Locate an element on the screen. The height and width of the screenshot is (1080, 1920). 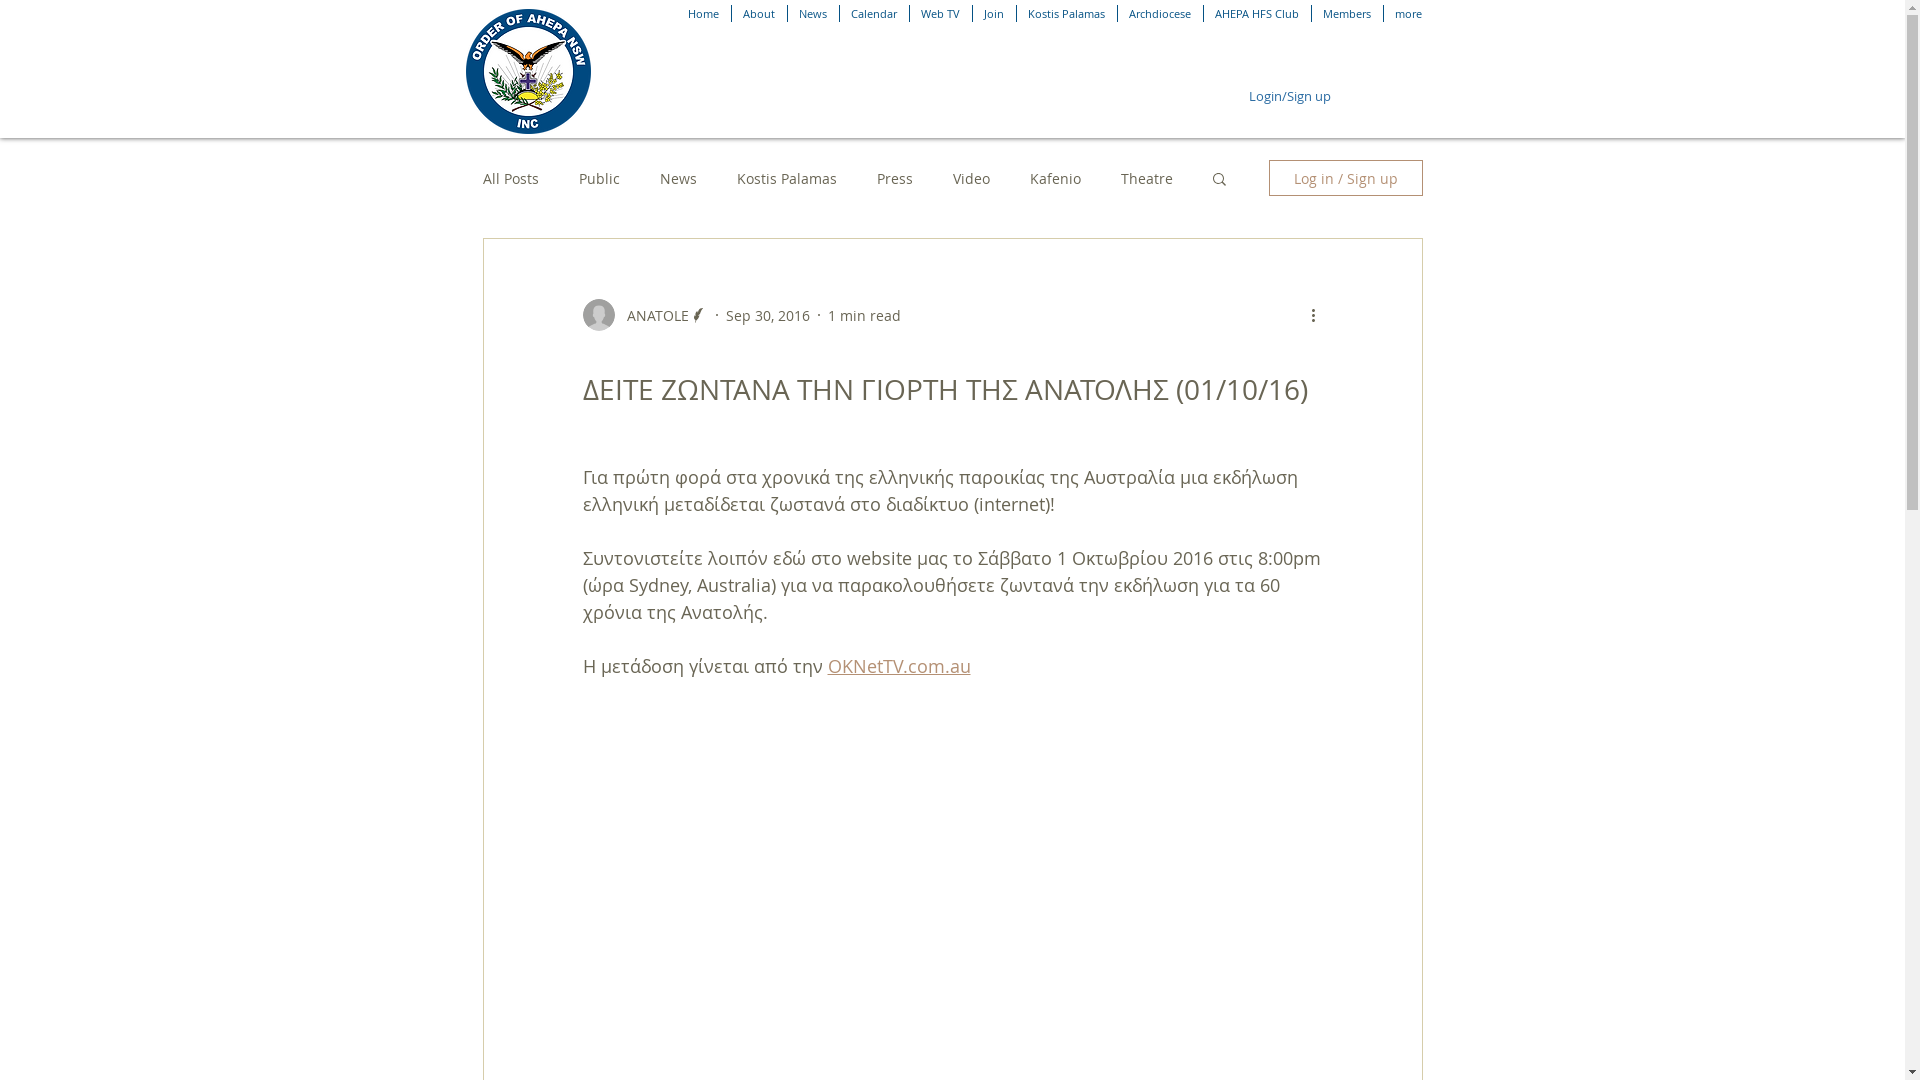
Log in / Sign up is located at coordinates (1345, 178).